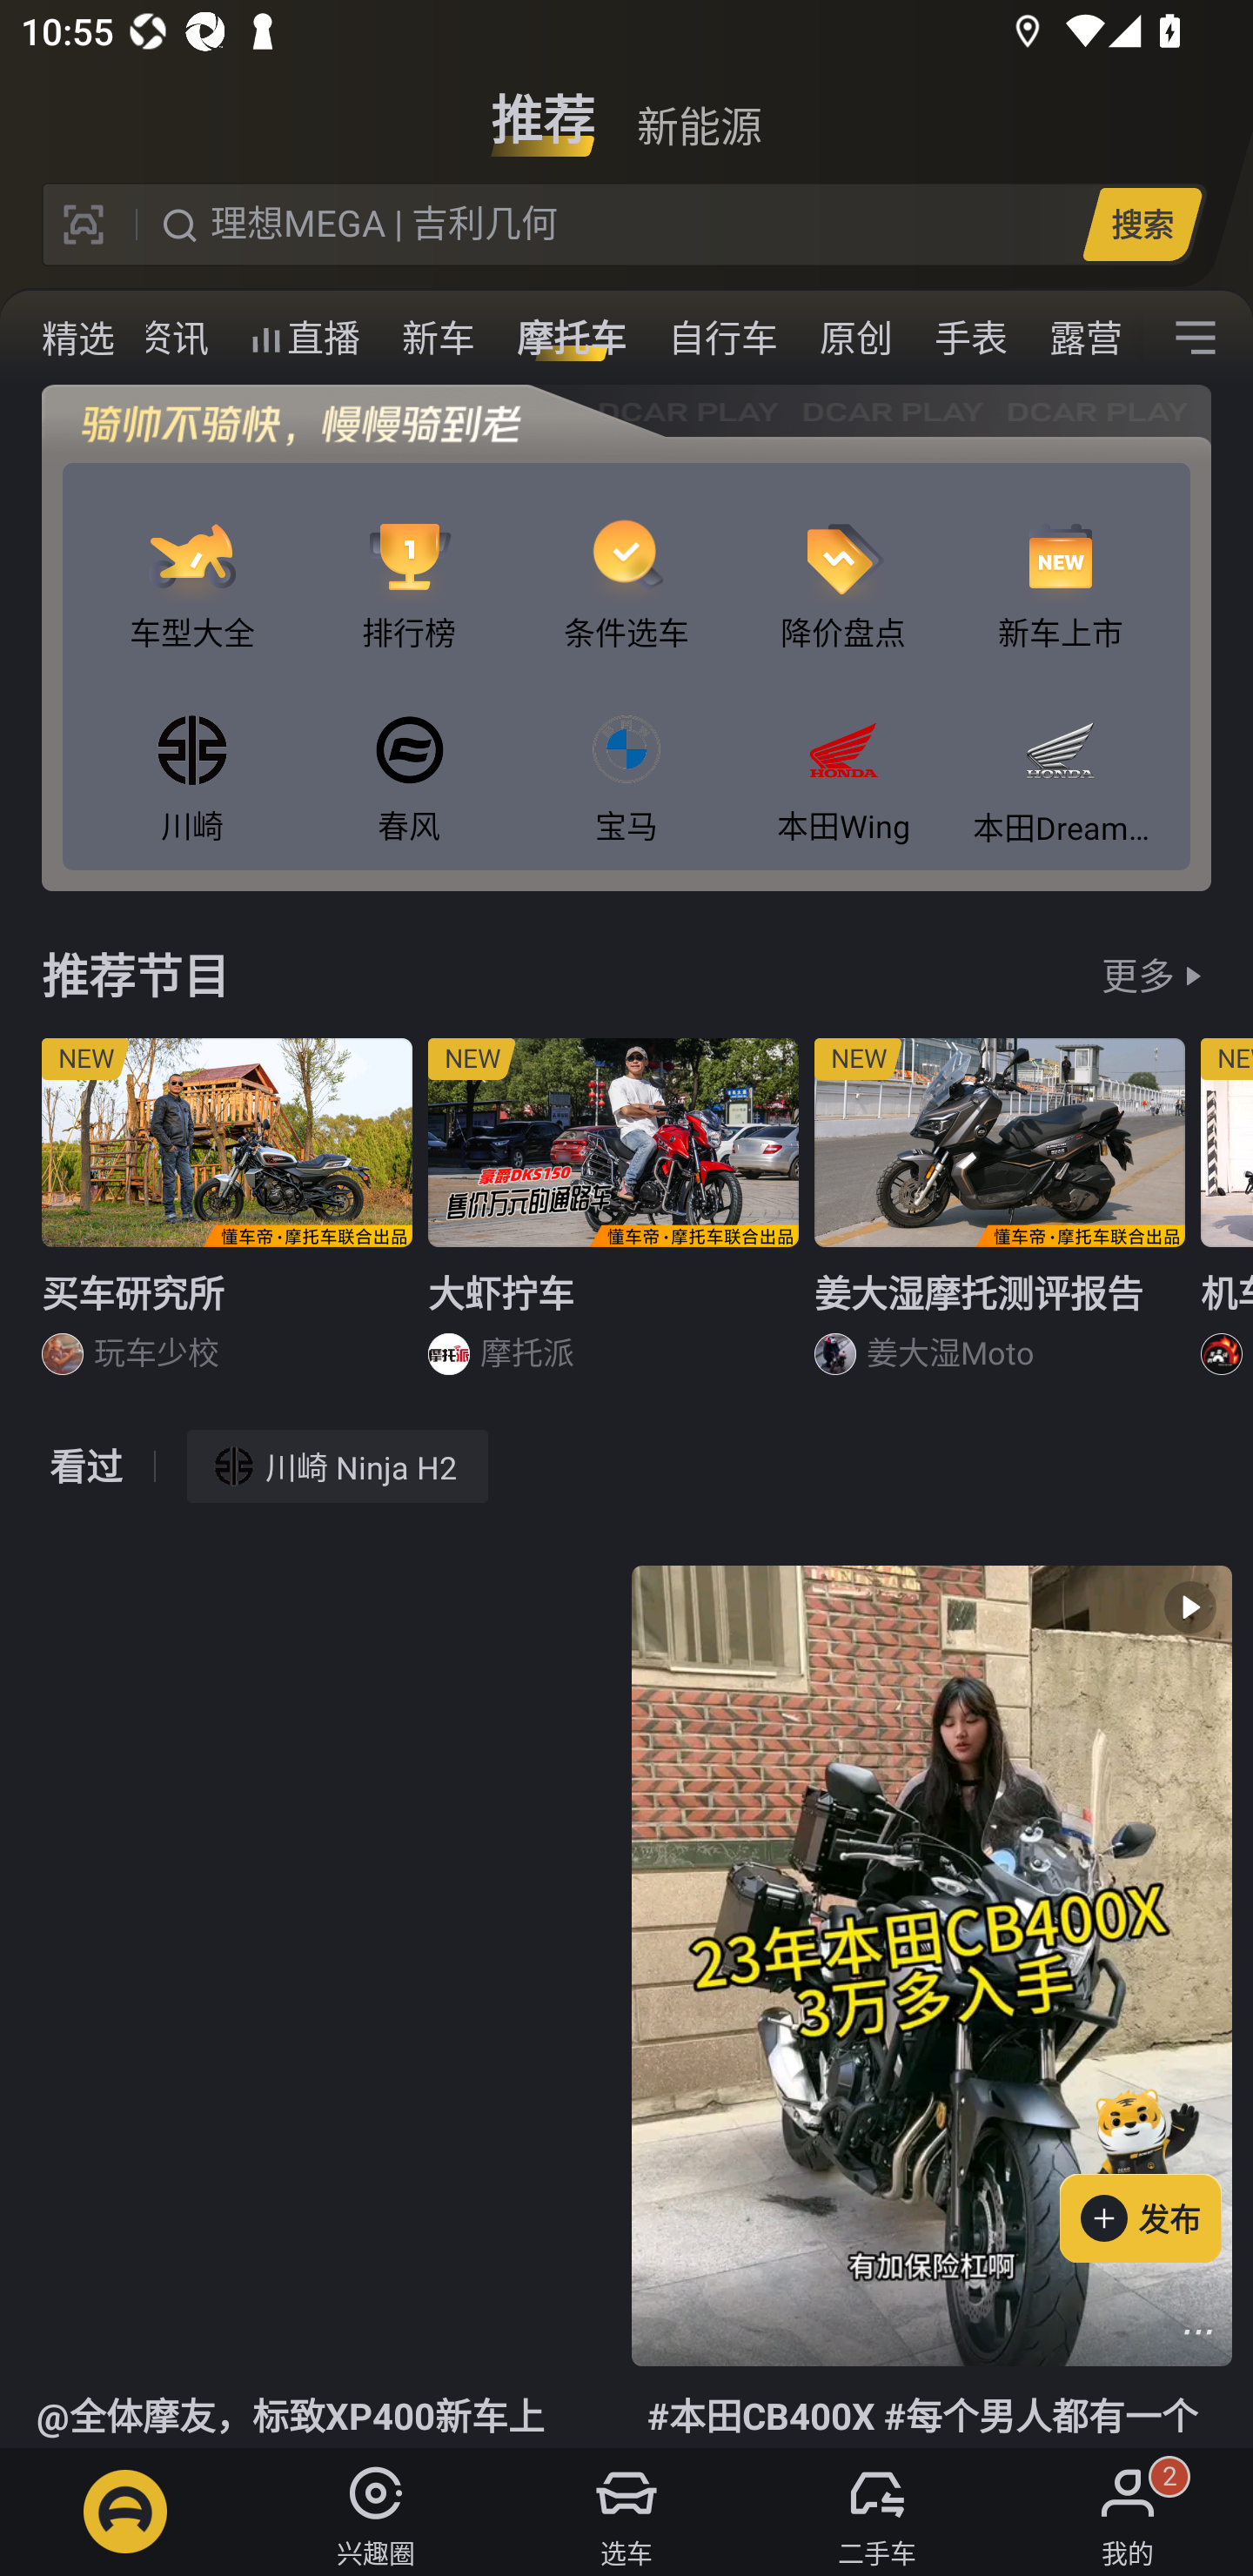 This screenshot has width=1253, height=2576. Describe the element at coordinates (439, 338) in the screenshot. I see `新车` at that location.